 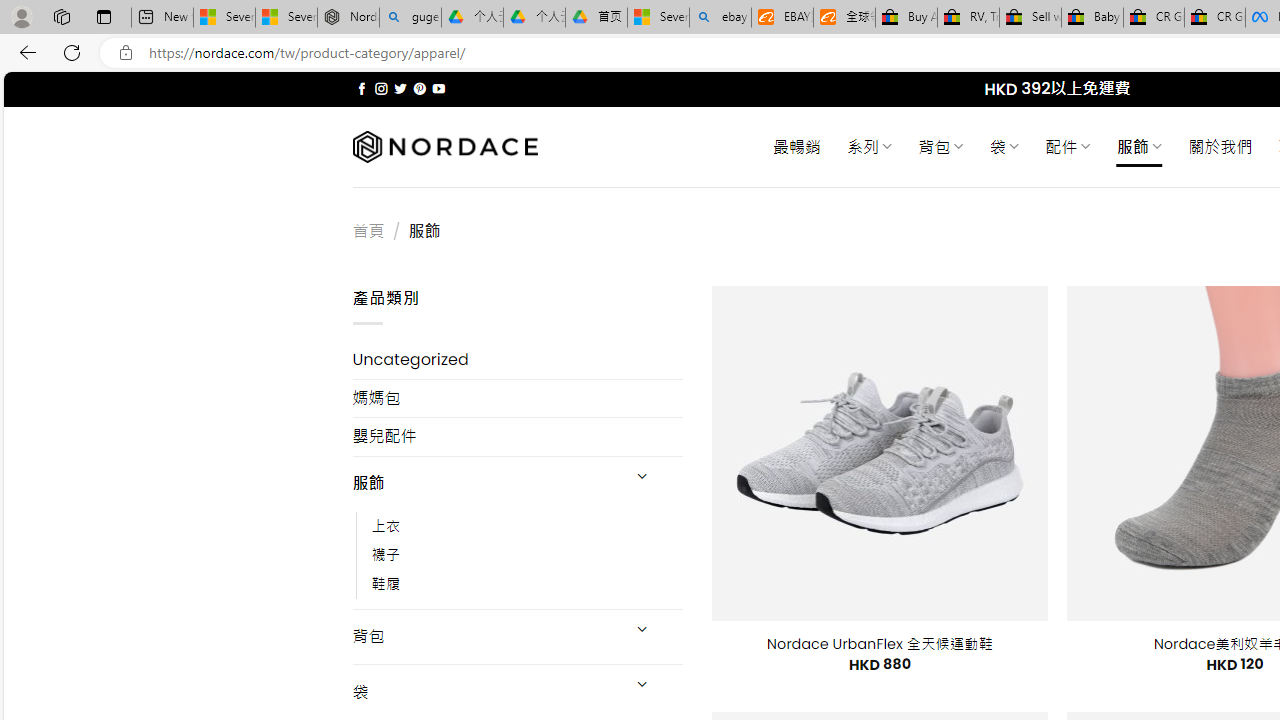 What do you see at coordinates (381, 88) in the screenshot?
I see `Follow on Instagram` at bounding box center [381, 88].